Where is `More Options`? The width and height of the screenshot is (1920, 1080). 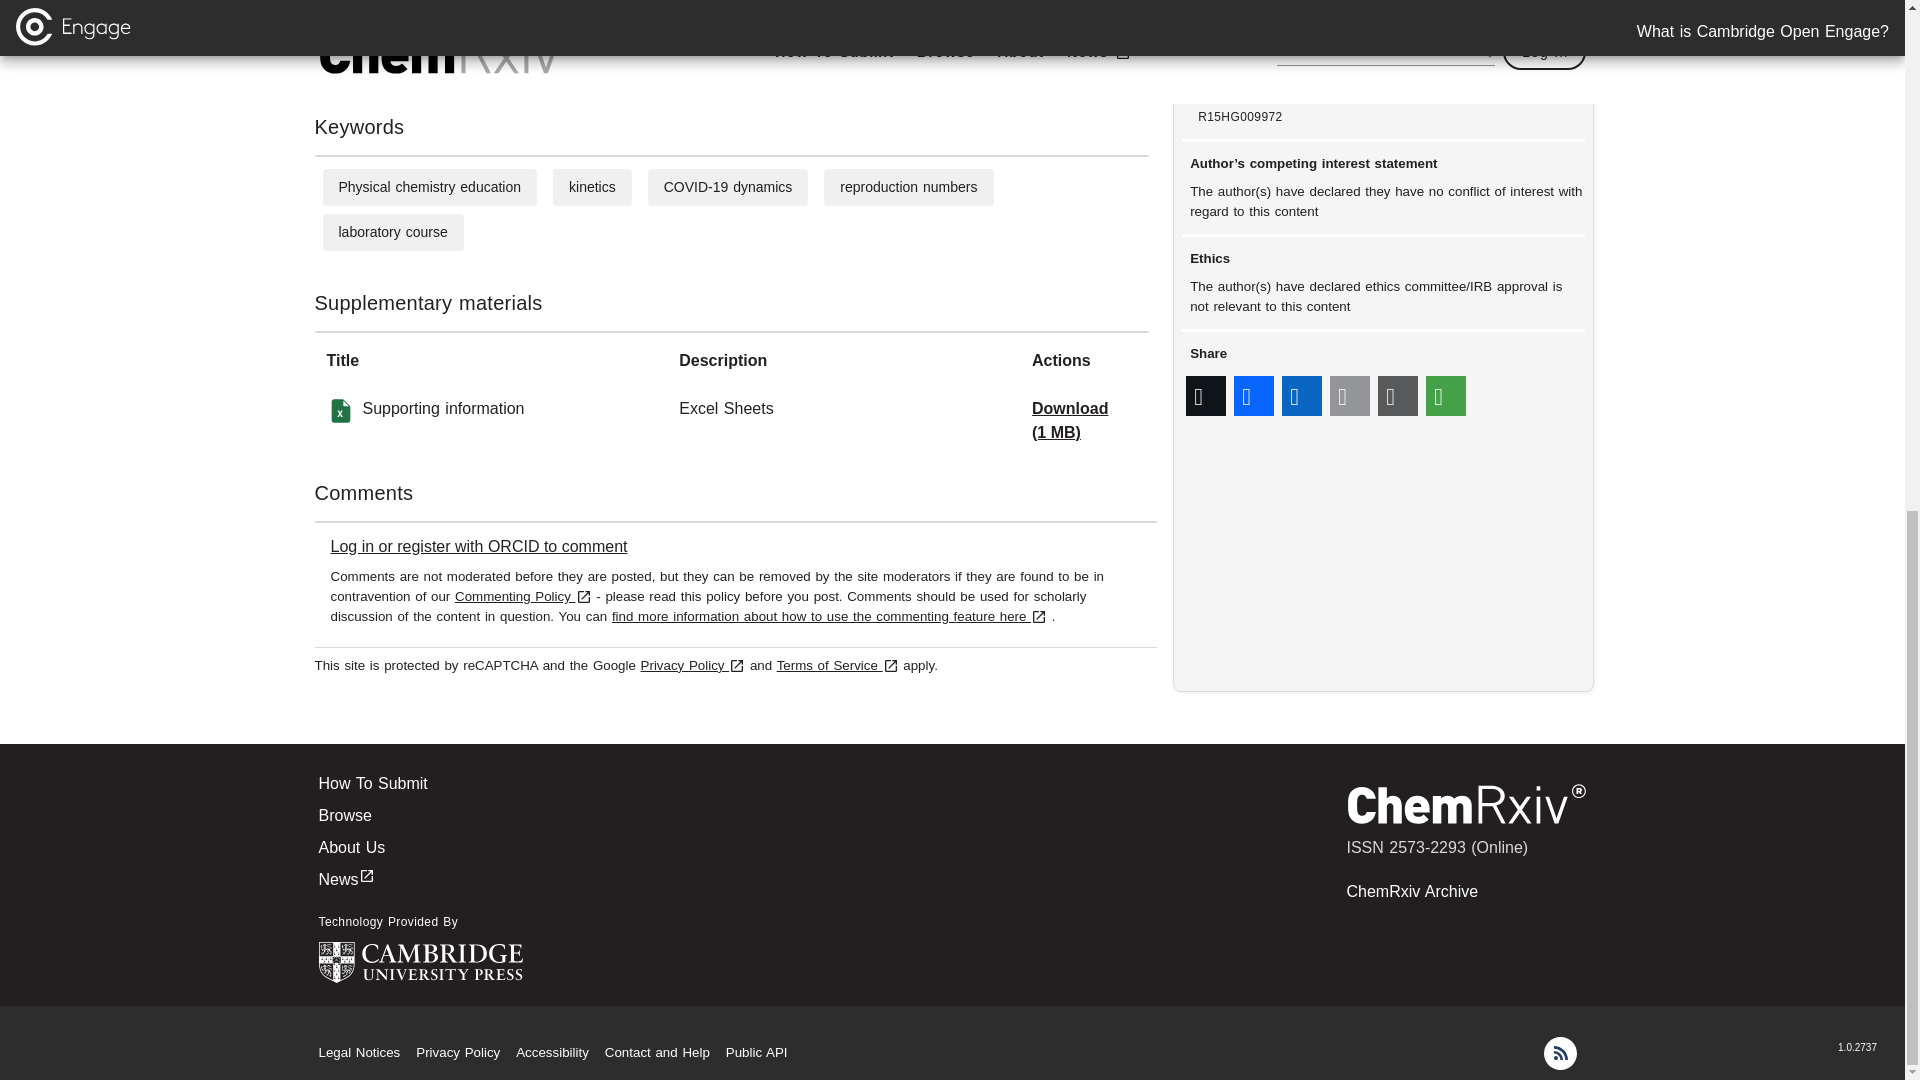
More Options is located at coordinates (1446, 396).